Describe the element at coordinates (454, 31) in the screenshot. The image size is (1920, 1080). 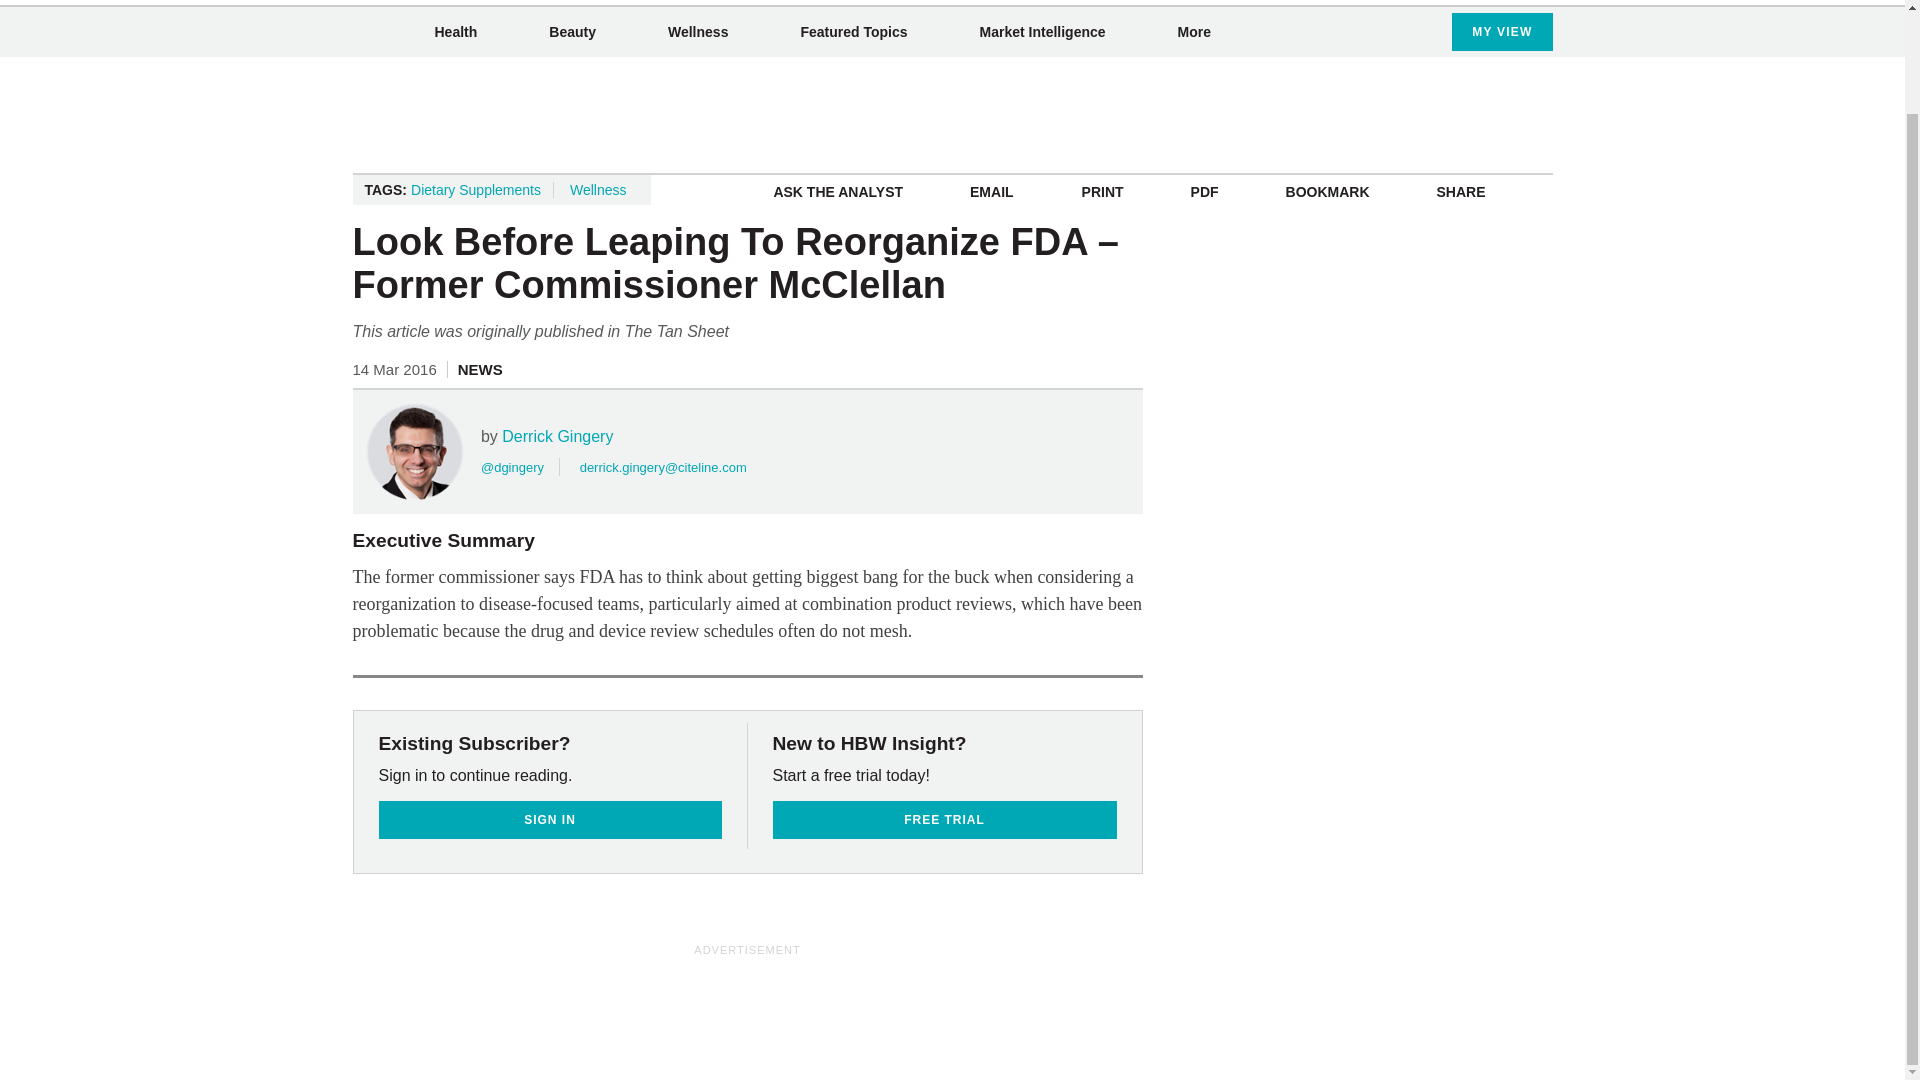
I see `Health` at that location.